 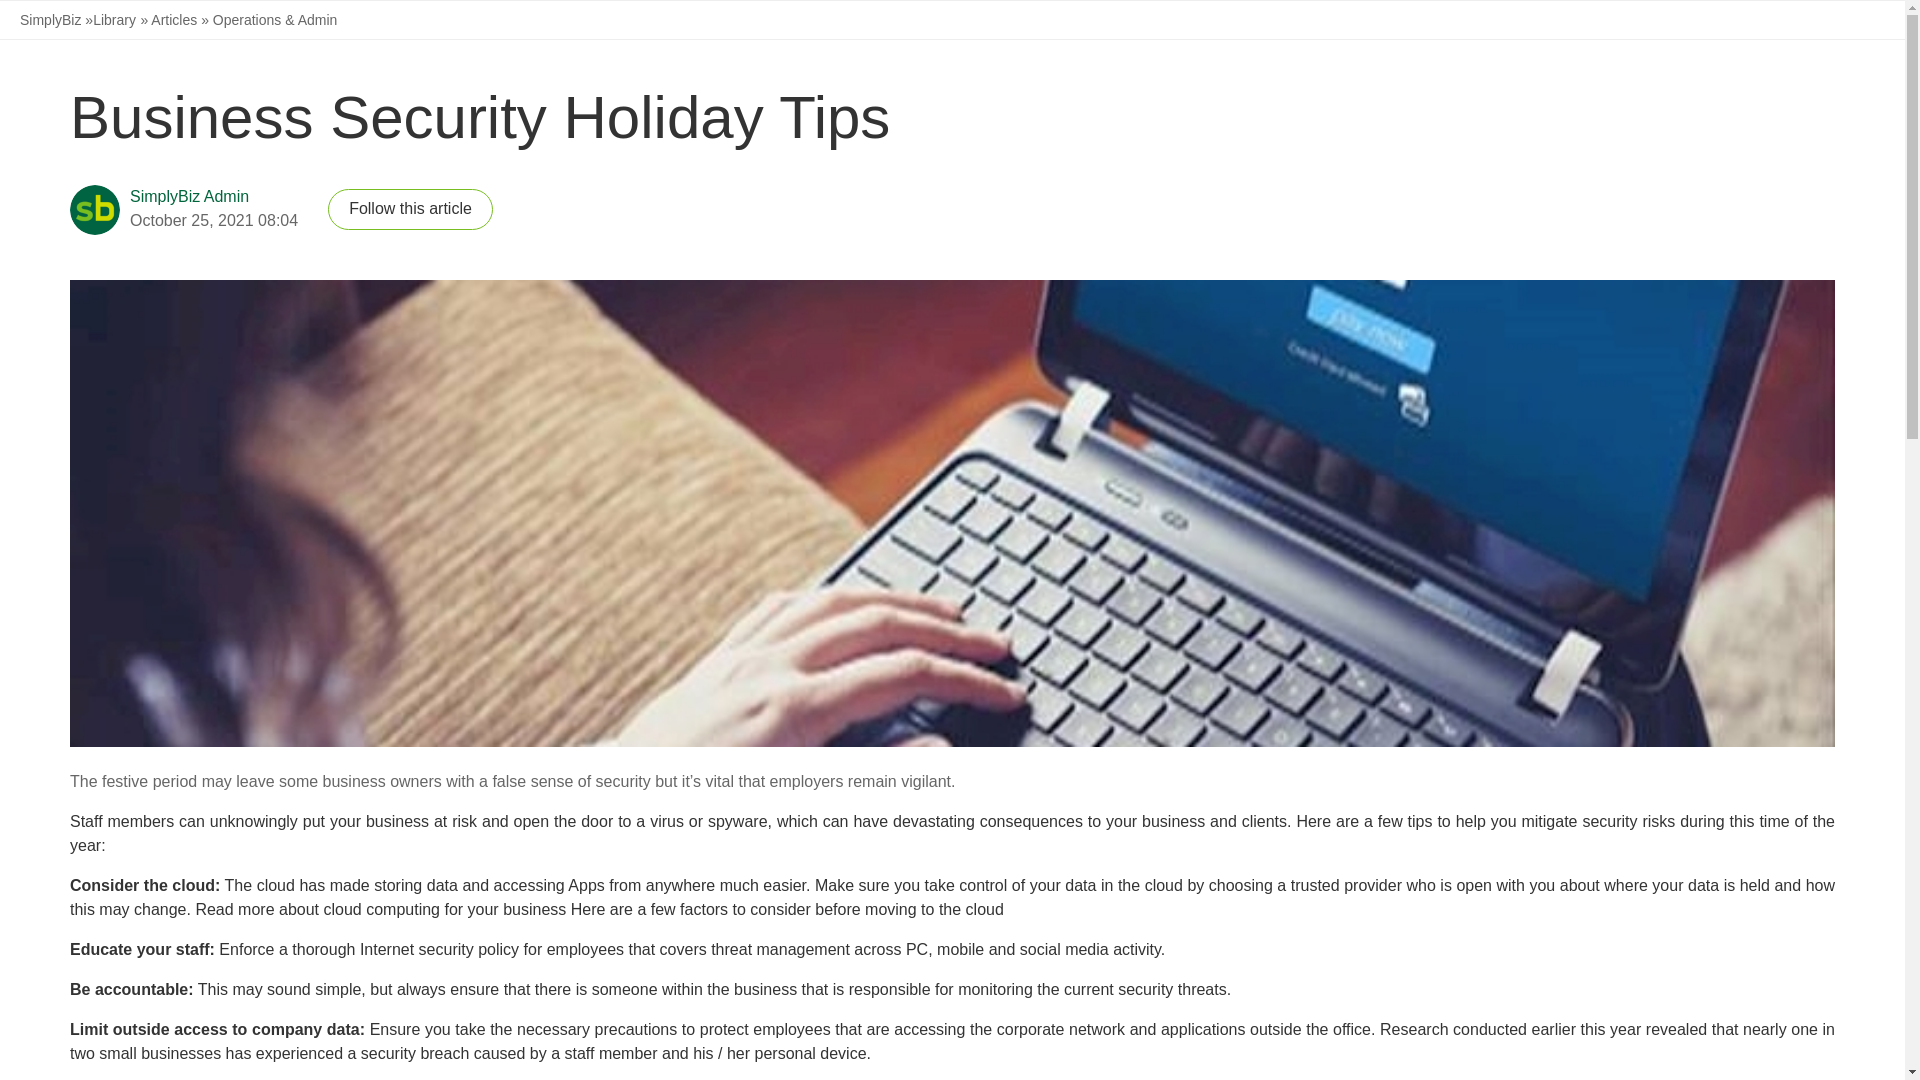 I want to click on Articles, so click(x=174, y=20).